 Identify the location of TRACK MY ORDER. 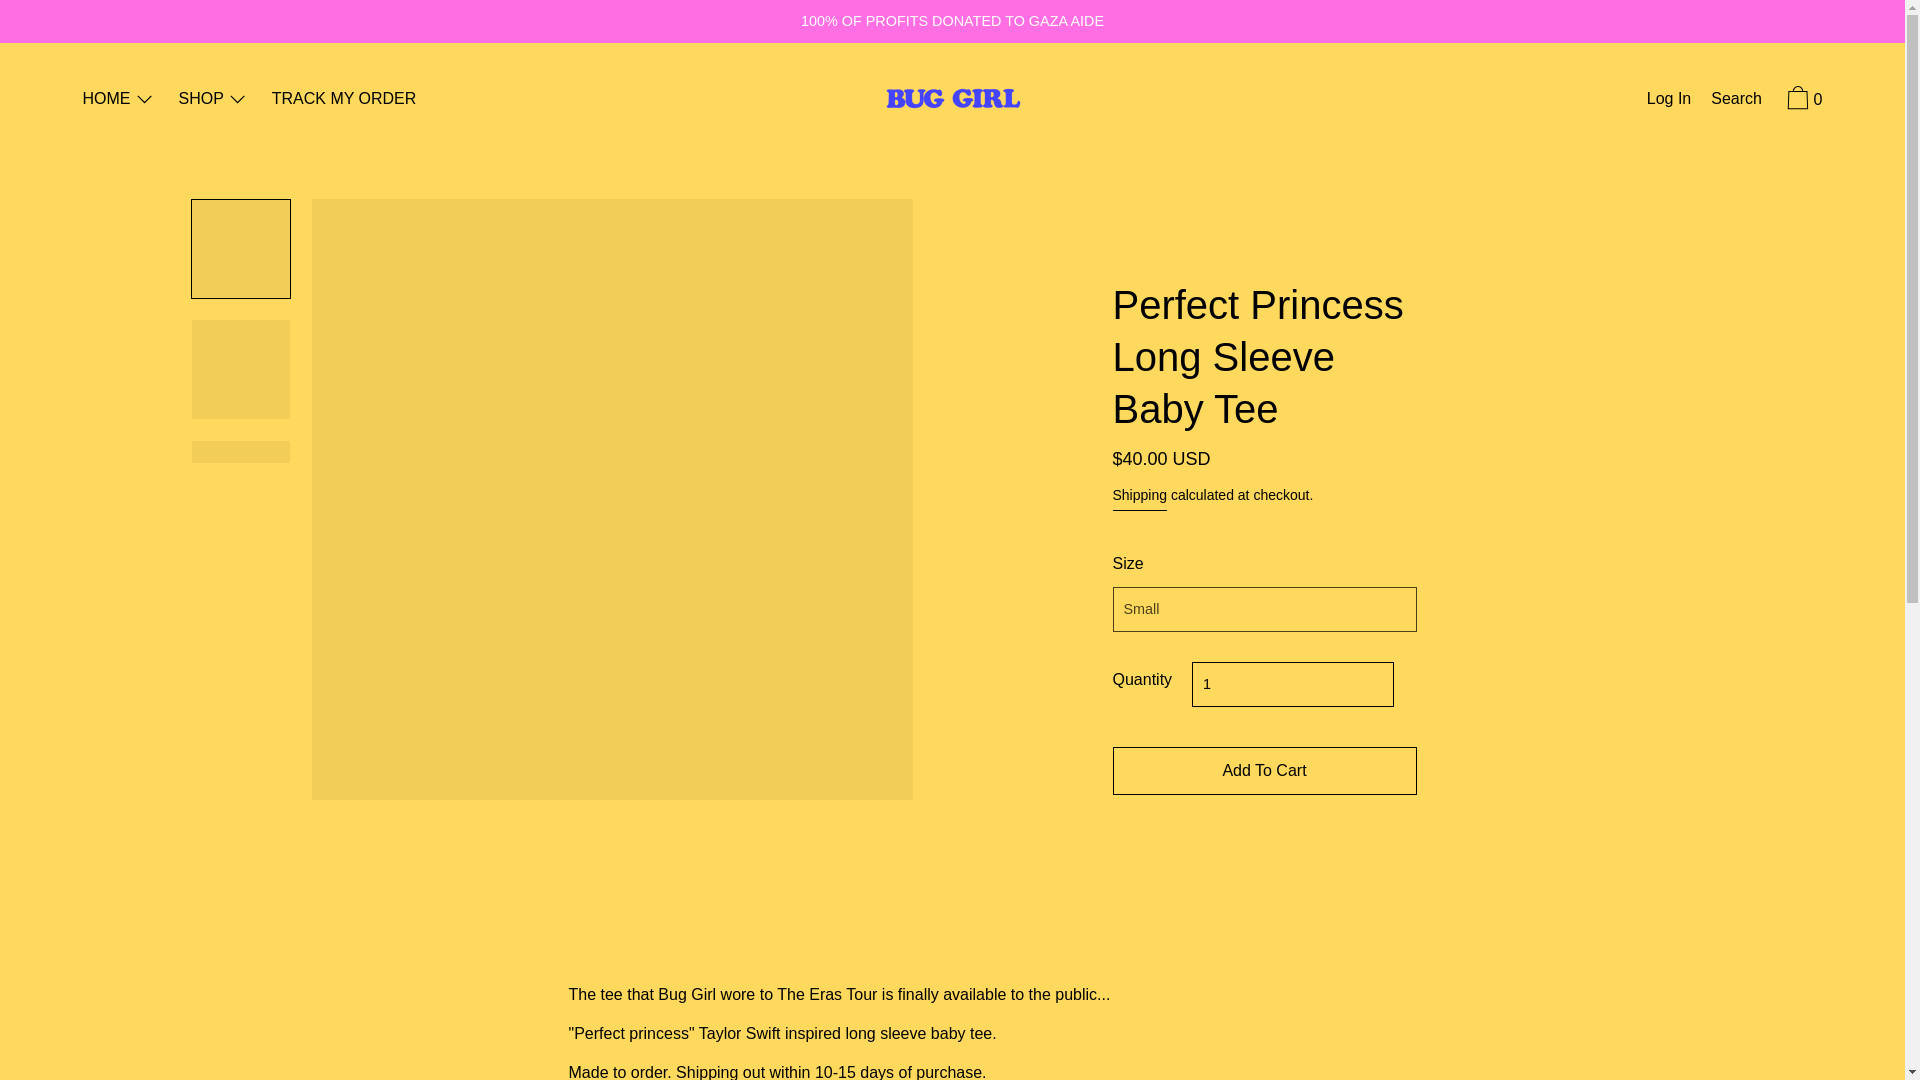
(344, 100).